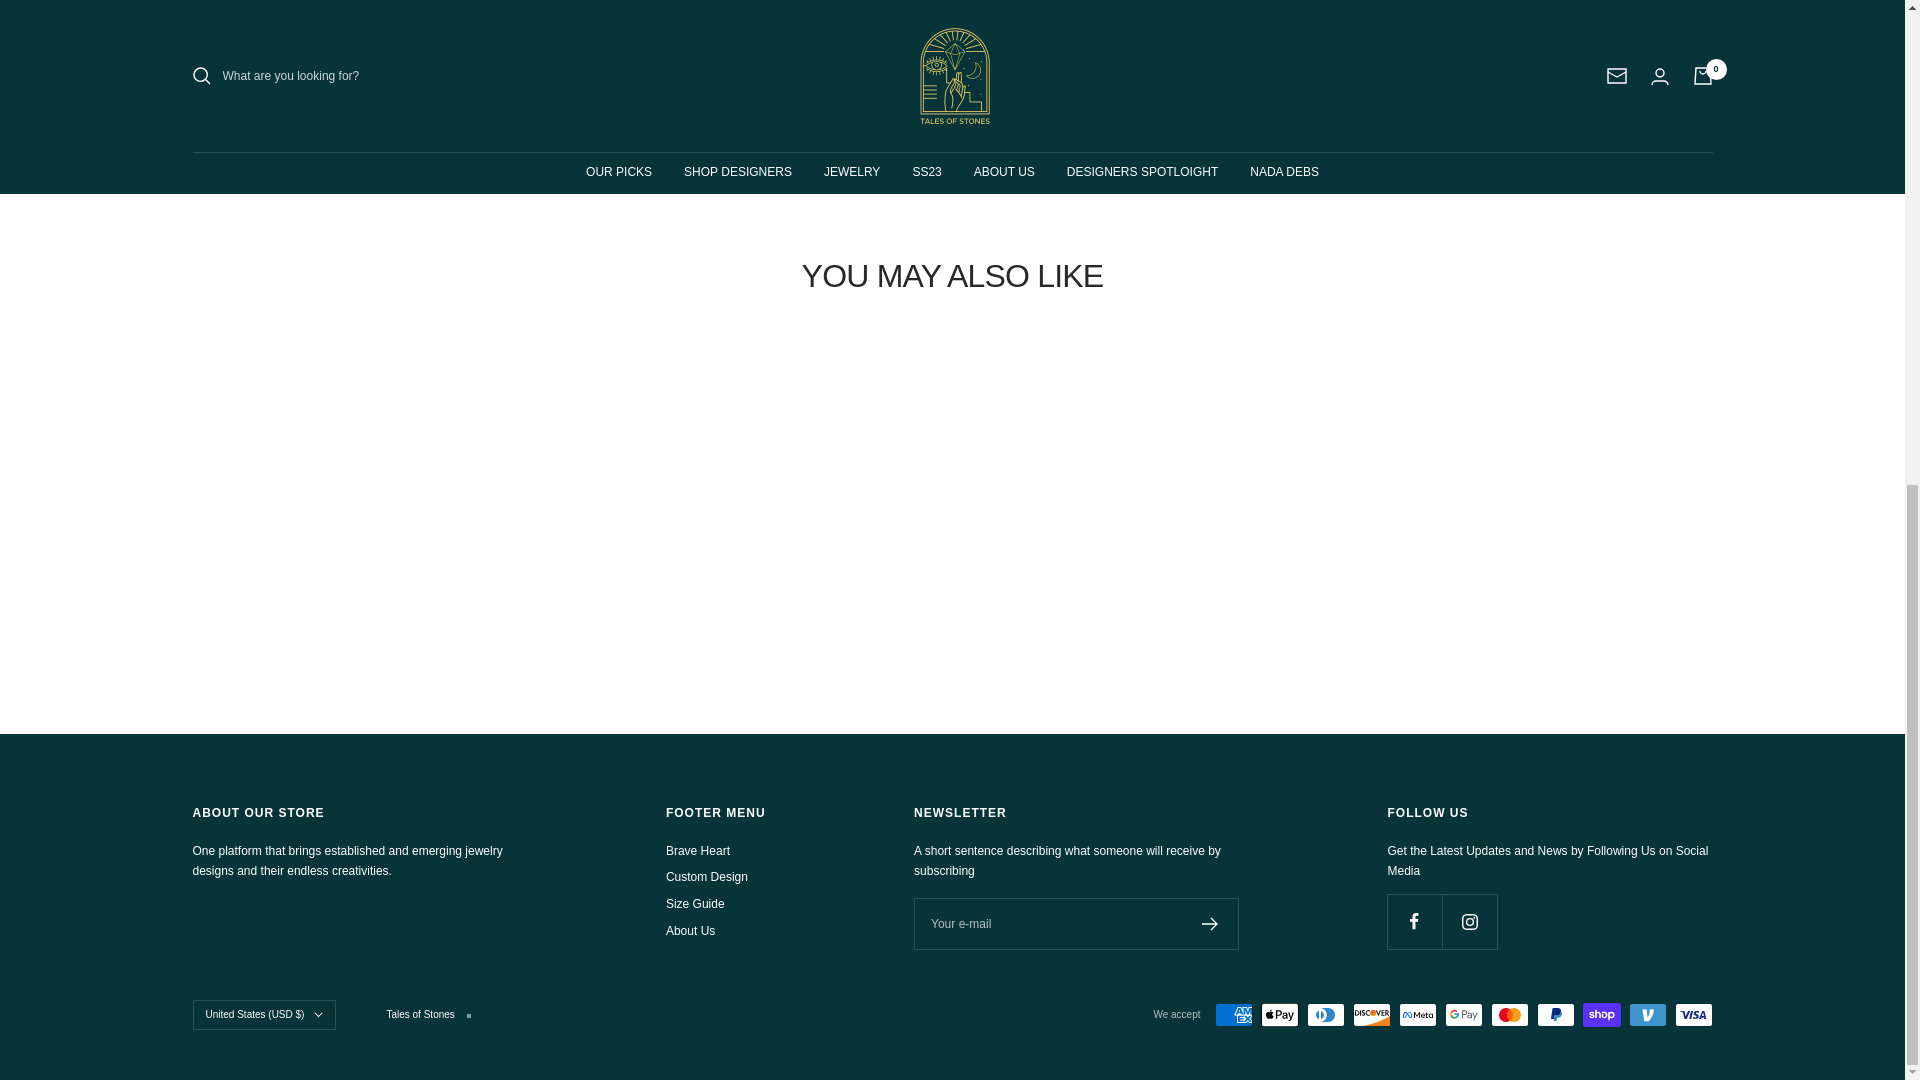 The width and height of the screenshot is (1920, 1080). I want to click on Register, so click(1210, 923).